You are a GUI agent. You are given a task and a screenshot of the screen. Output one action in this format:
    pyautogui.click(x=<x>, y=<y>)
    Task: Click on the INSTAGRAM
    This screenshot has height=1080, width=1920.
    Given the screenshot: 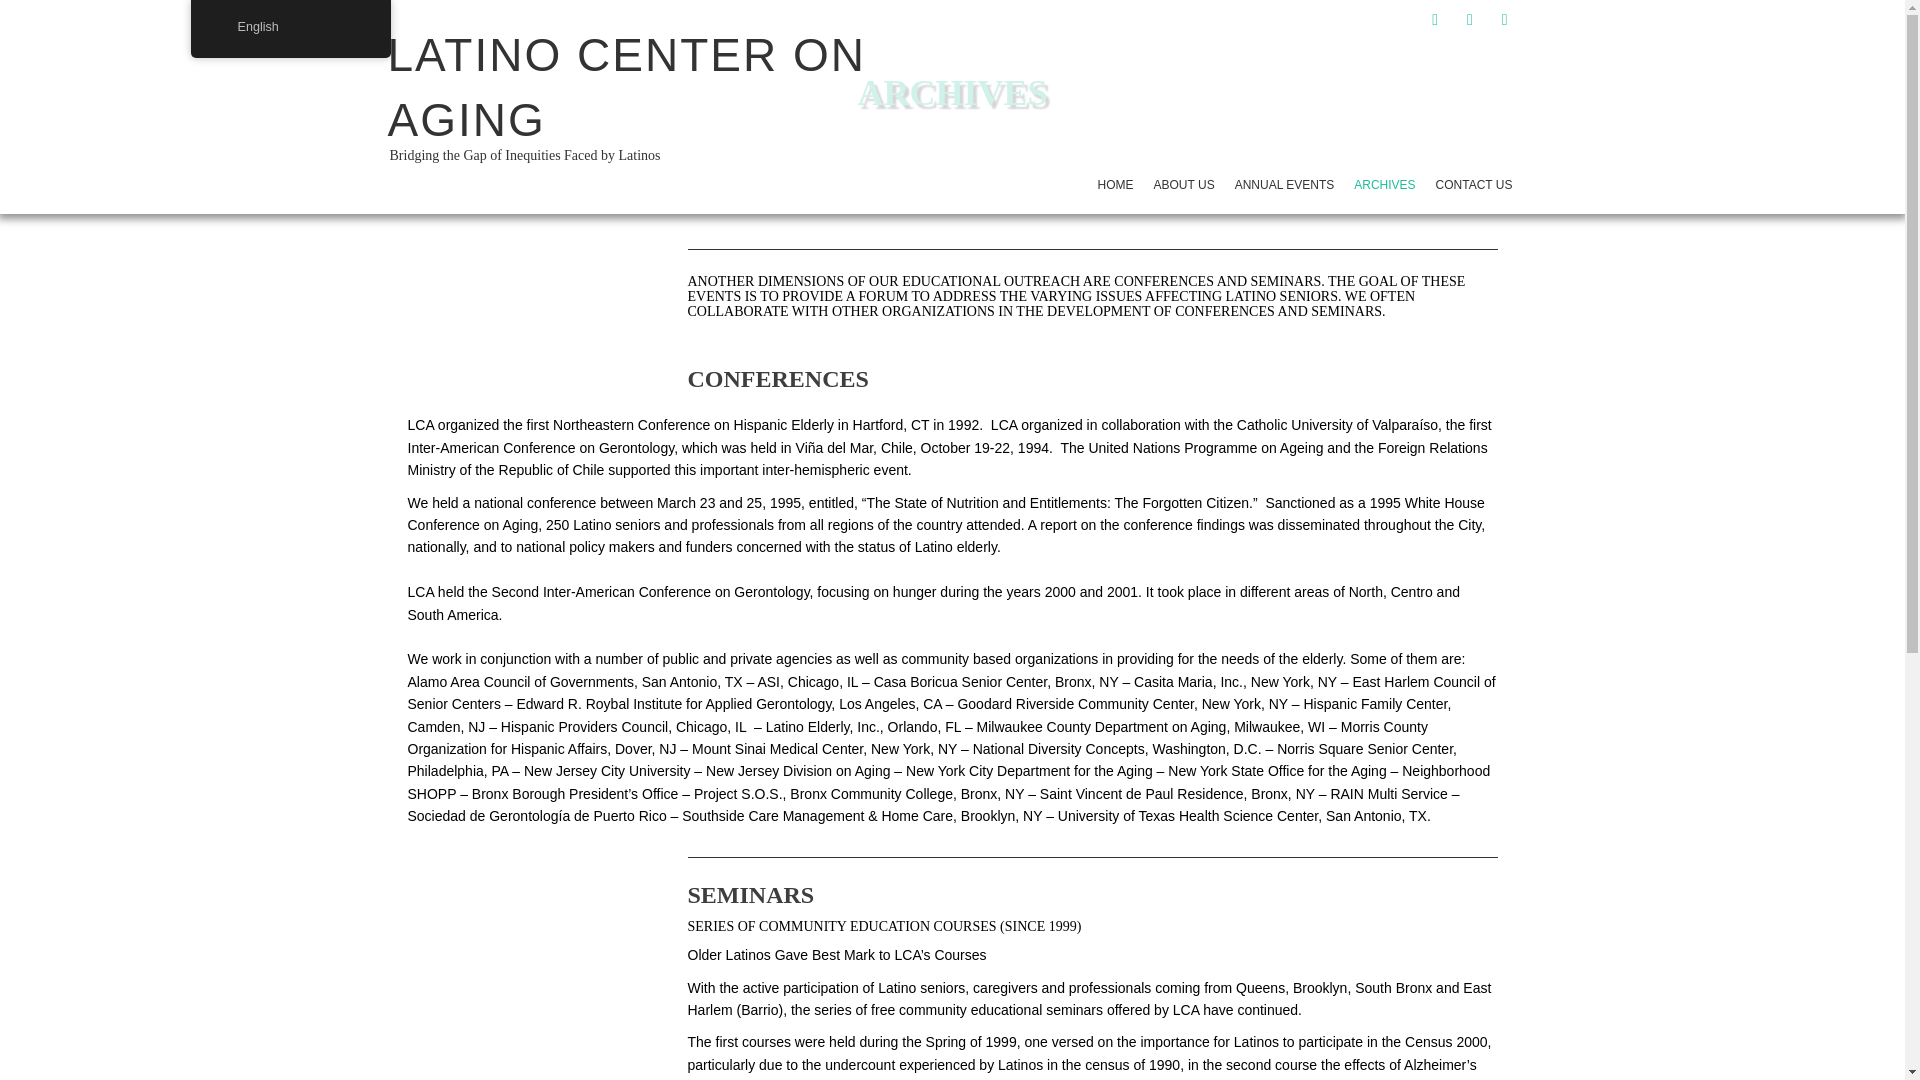 What is the action you would take?
    pyautogui.click(x=1504, y=19)
    